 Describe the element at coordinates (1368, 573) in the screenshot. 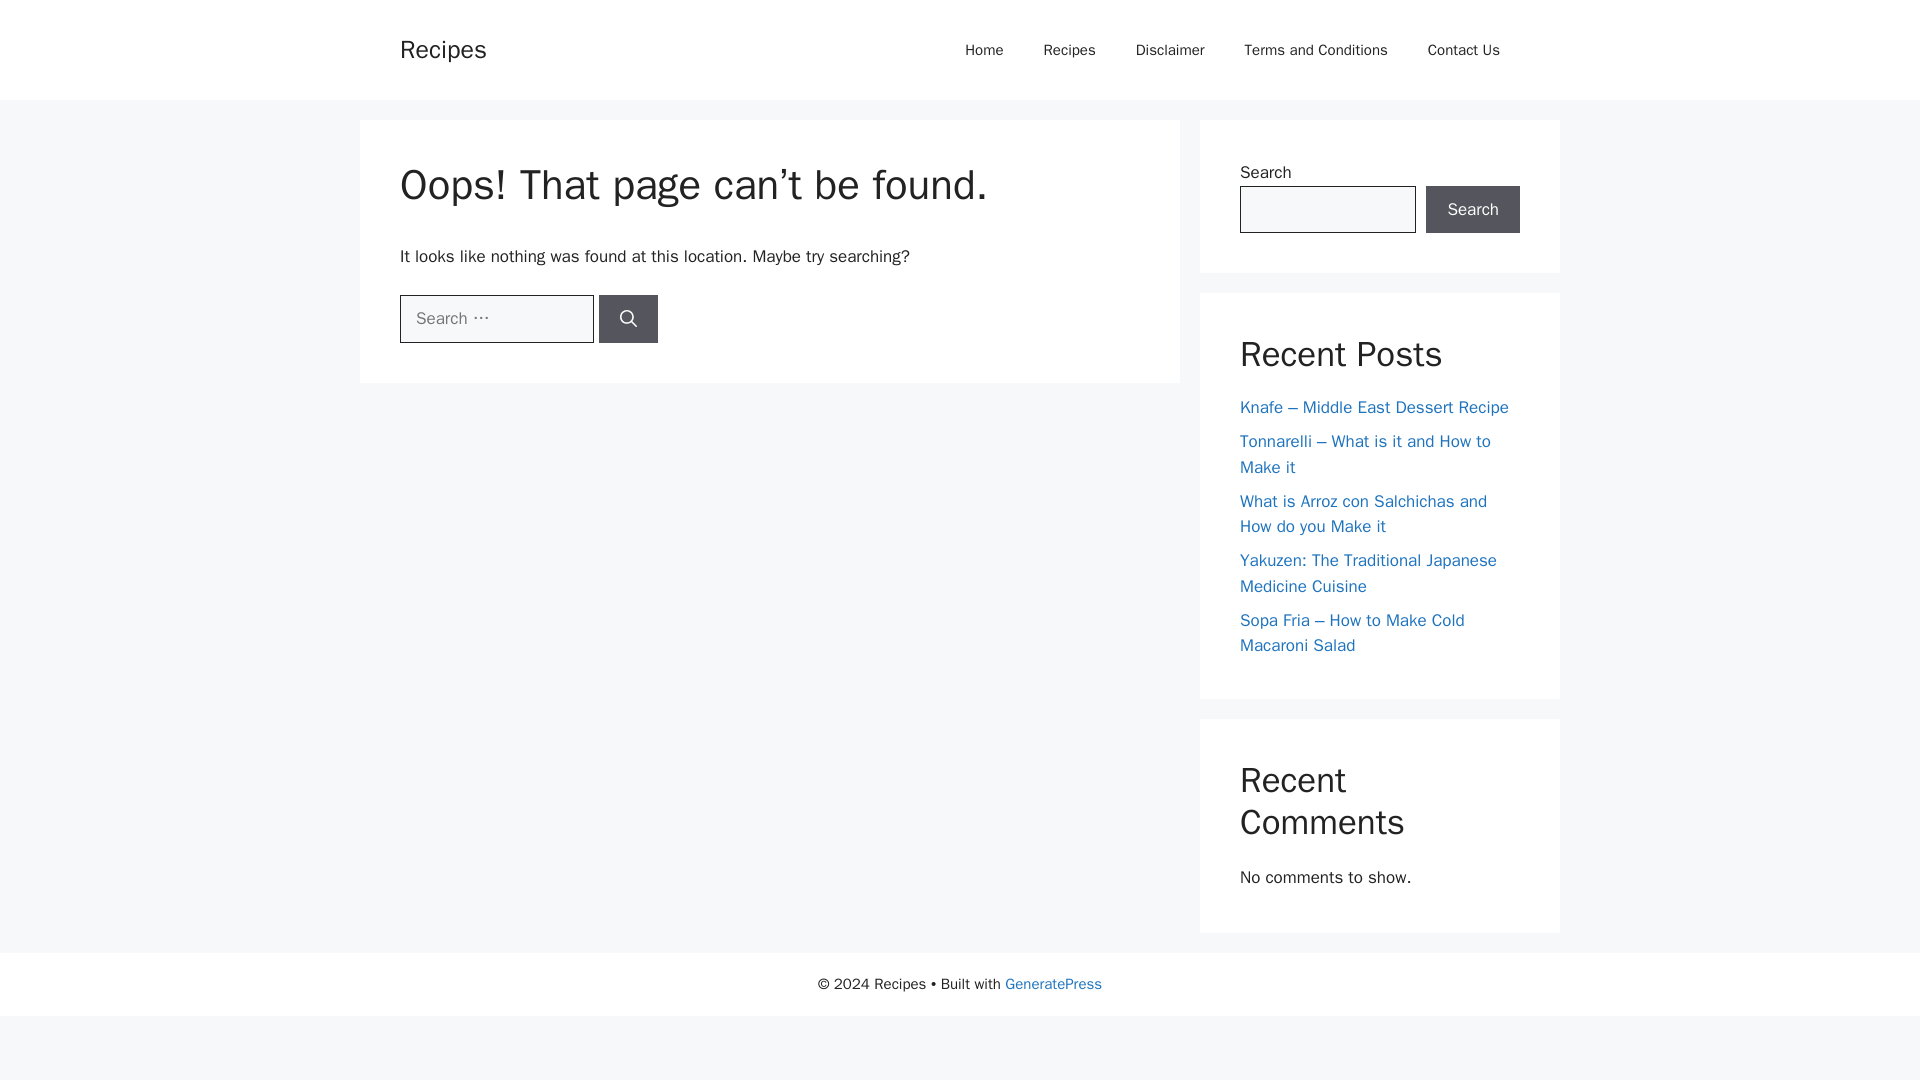

I see `Yakuzen: The Traditional Japanese Medicine Cuisine` at that location.